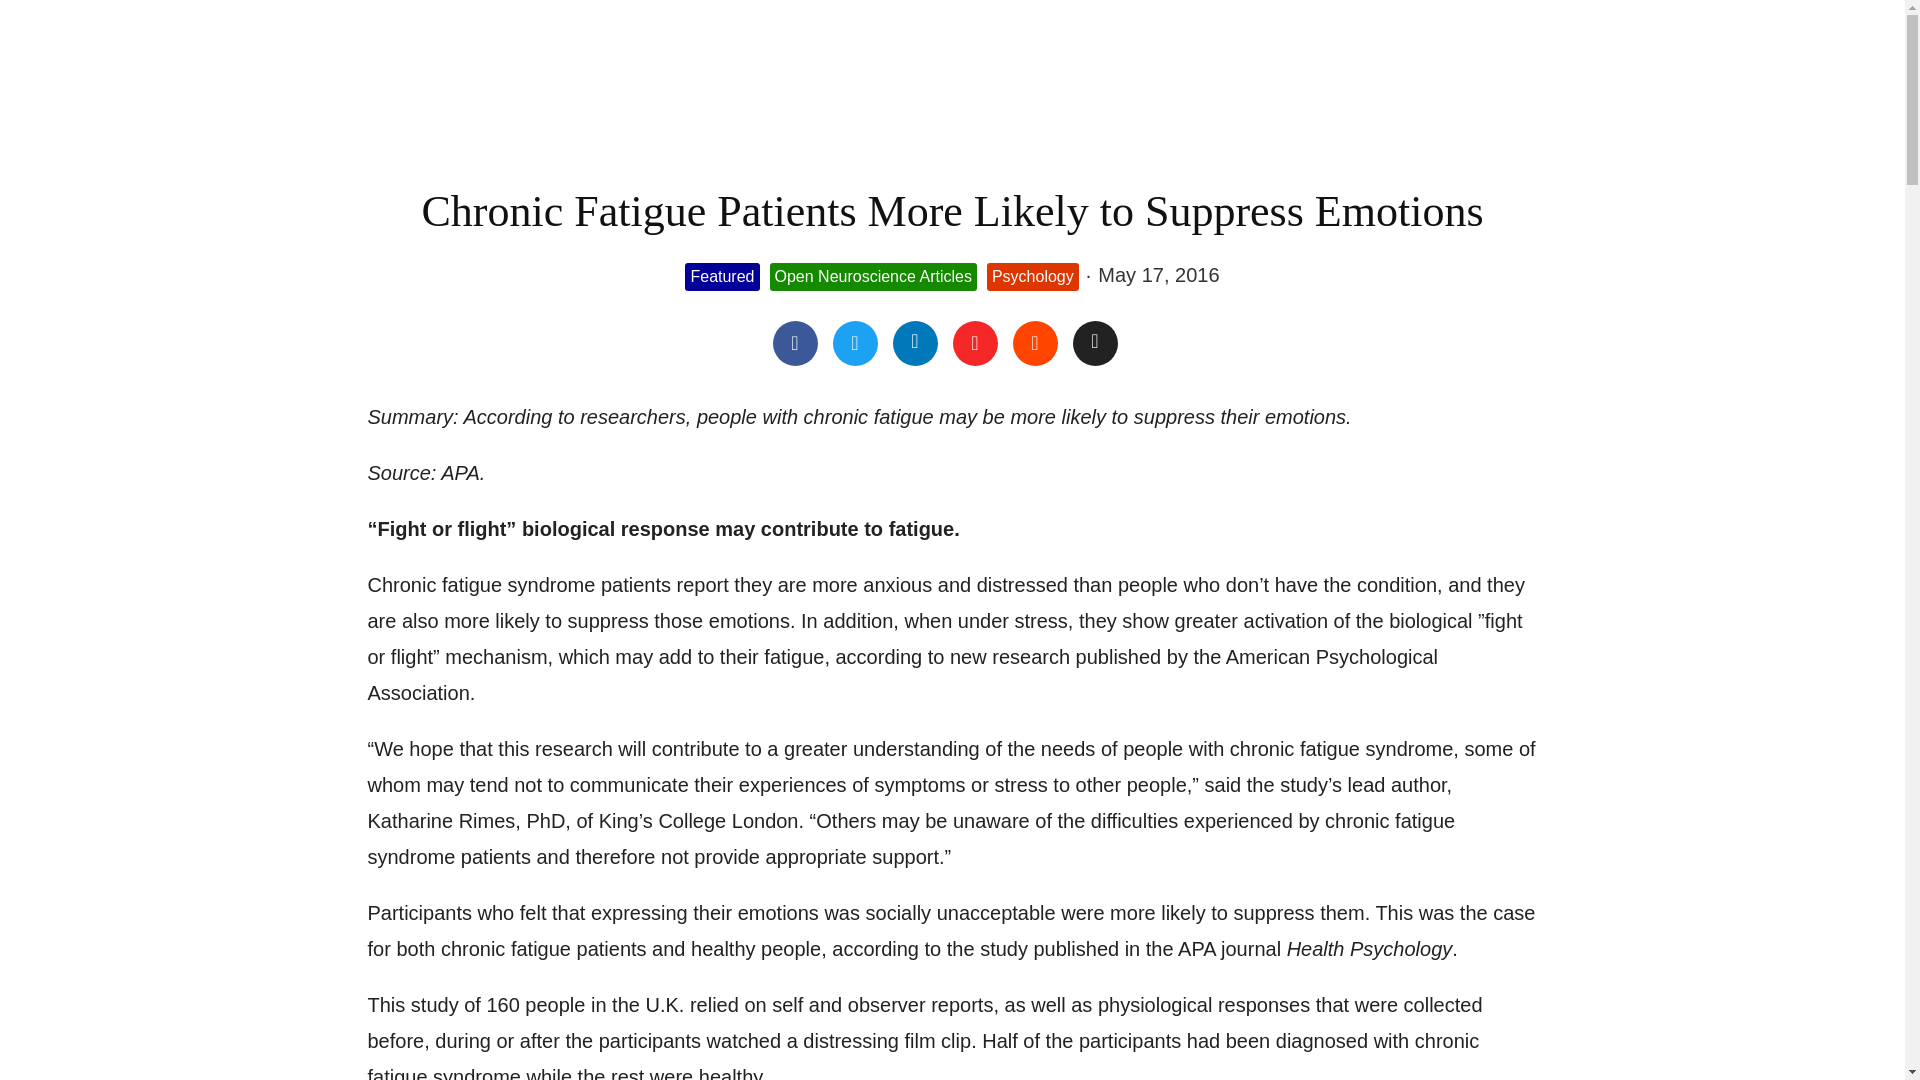 The width and height of the screenshot is (1920, 1080). Describe the element at coordinates (722, 277) in the screenshot. I see `Featured` at that location.